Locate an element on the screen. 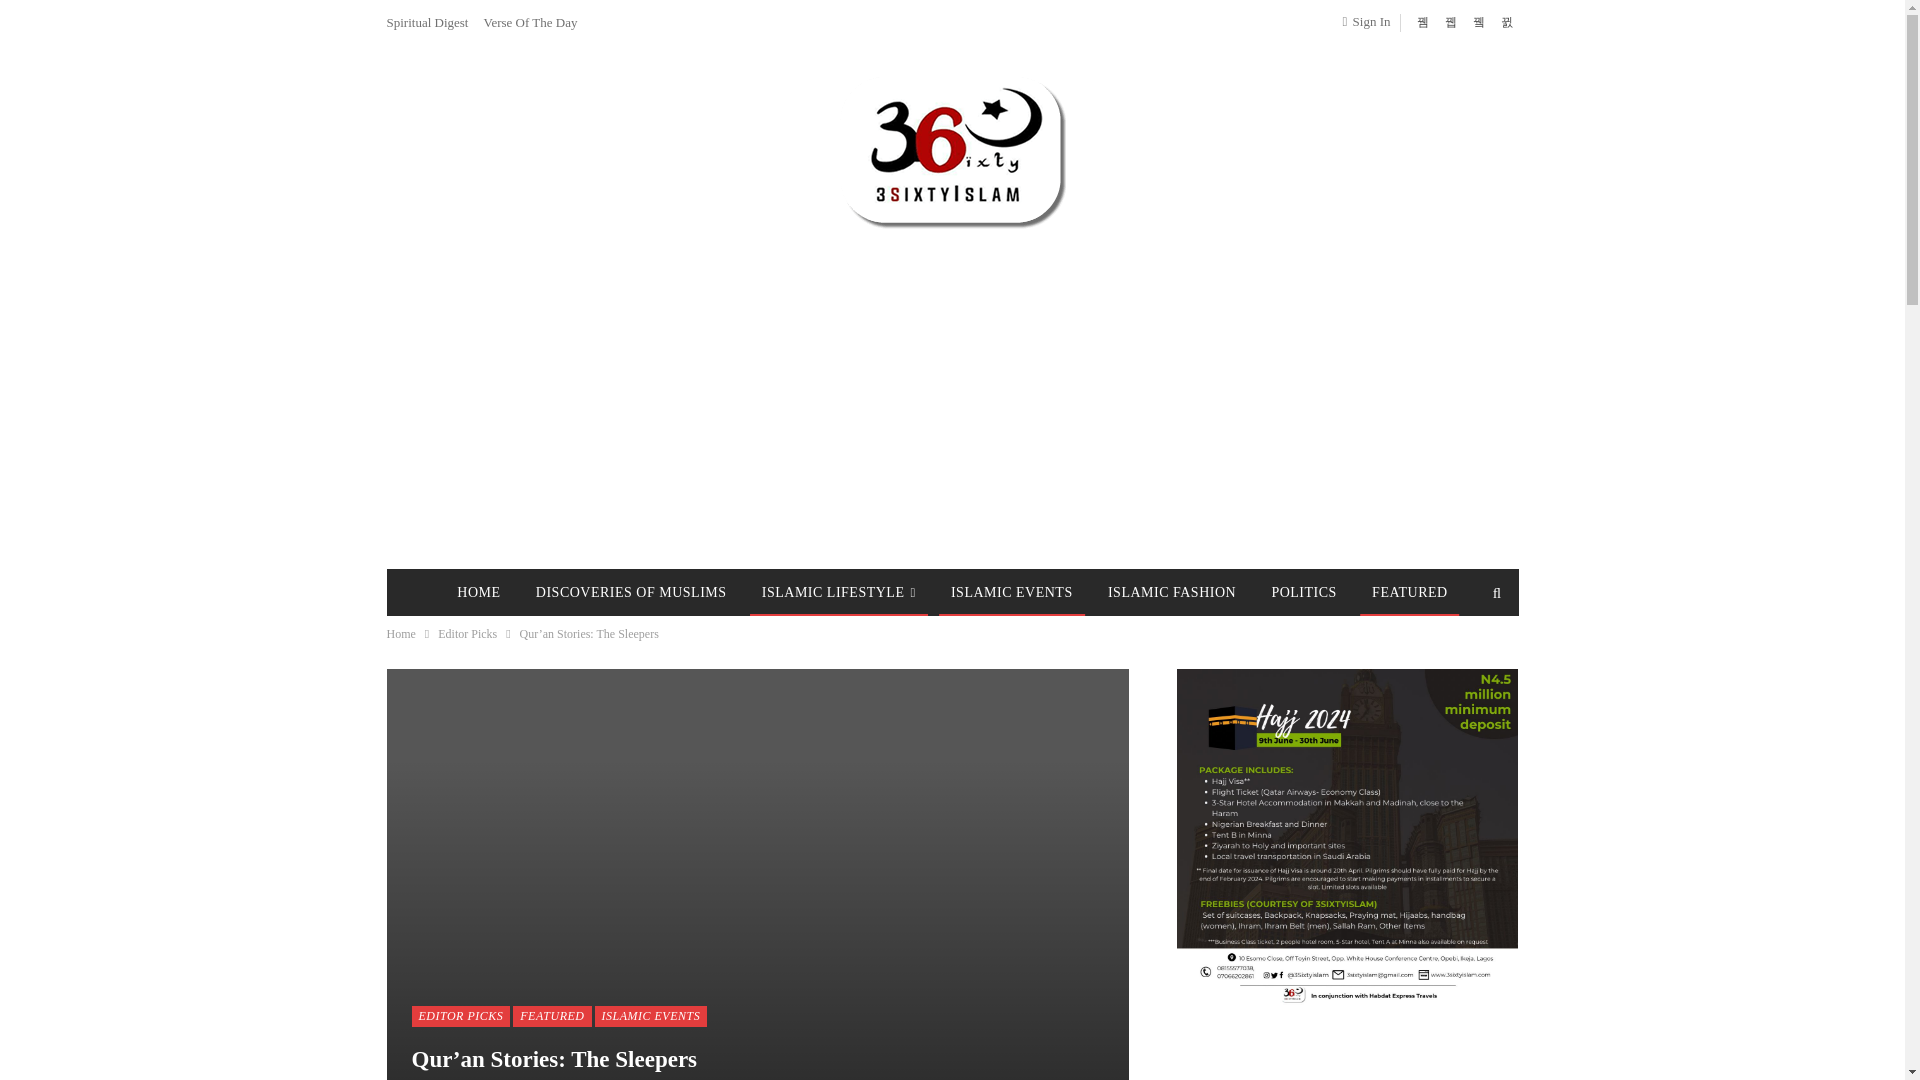 Image resolution: width=1920 pixels, height=1080 pixels. POLITICS is located at coordinates (1303, 592).